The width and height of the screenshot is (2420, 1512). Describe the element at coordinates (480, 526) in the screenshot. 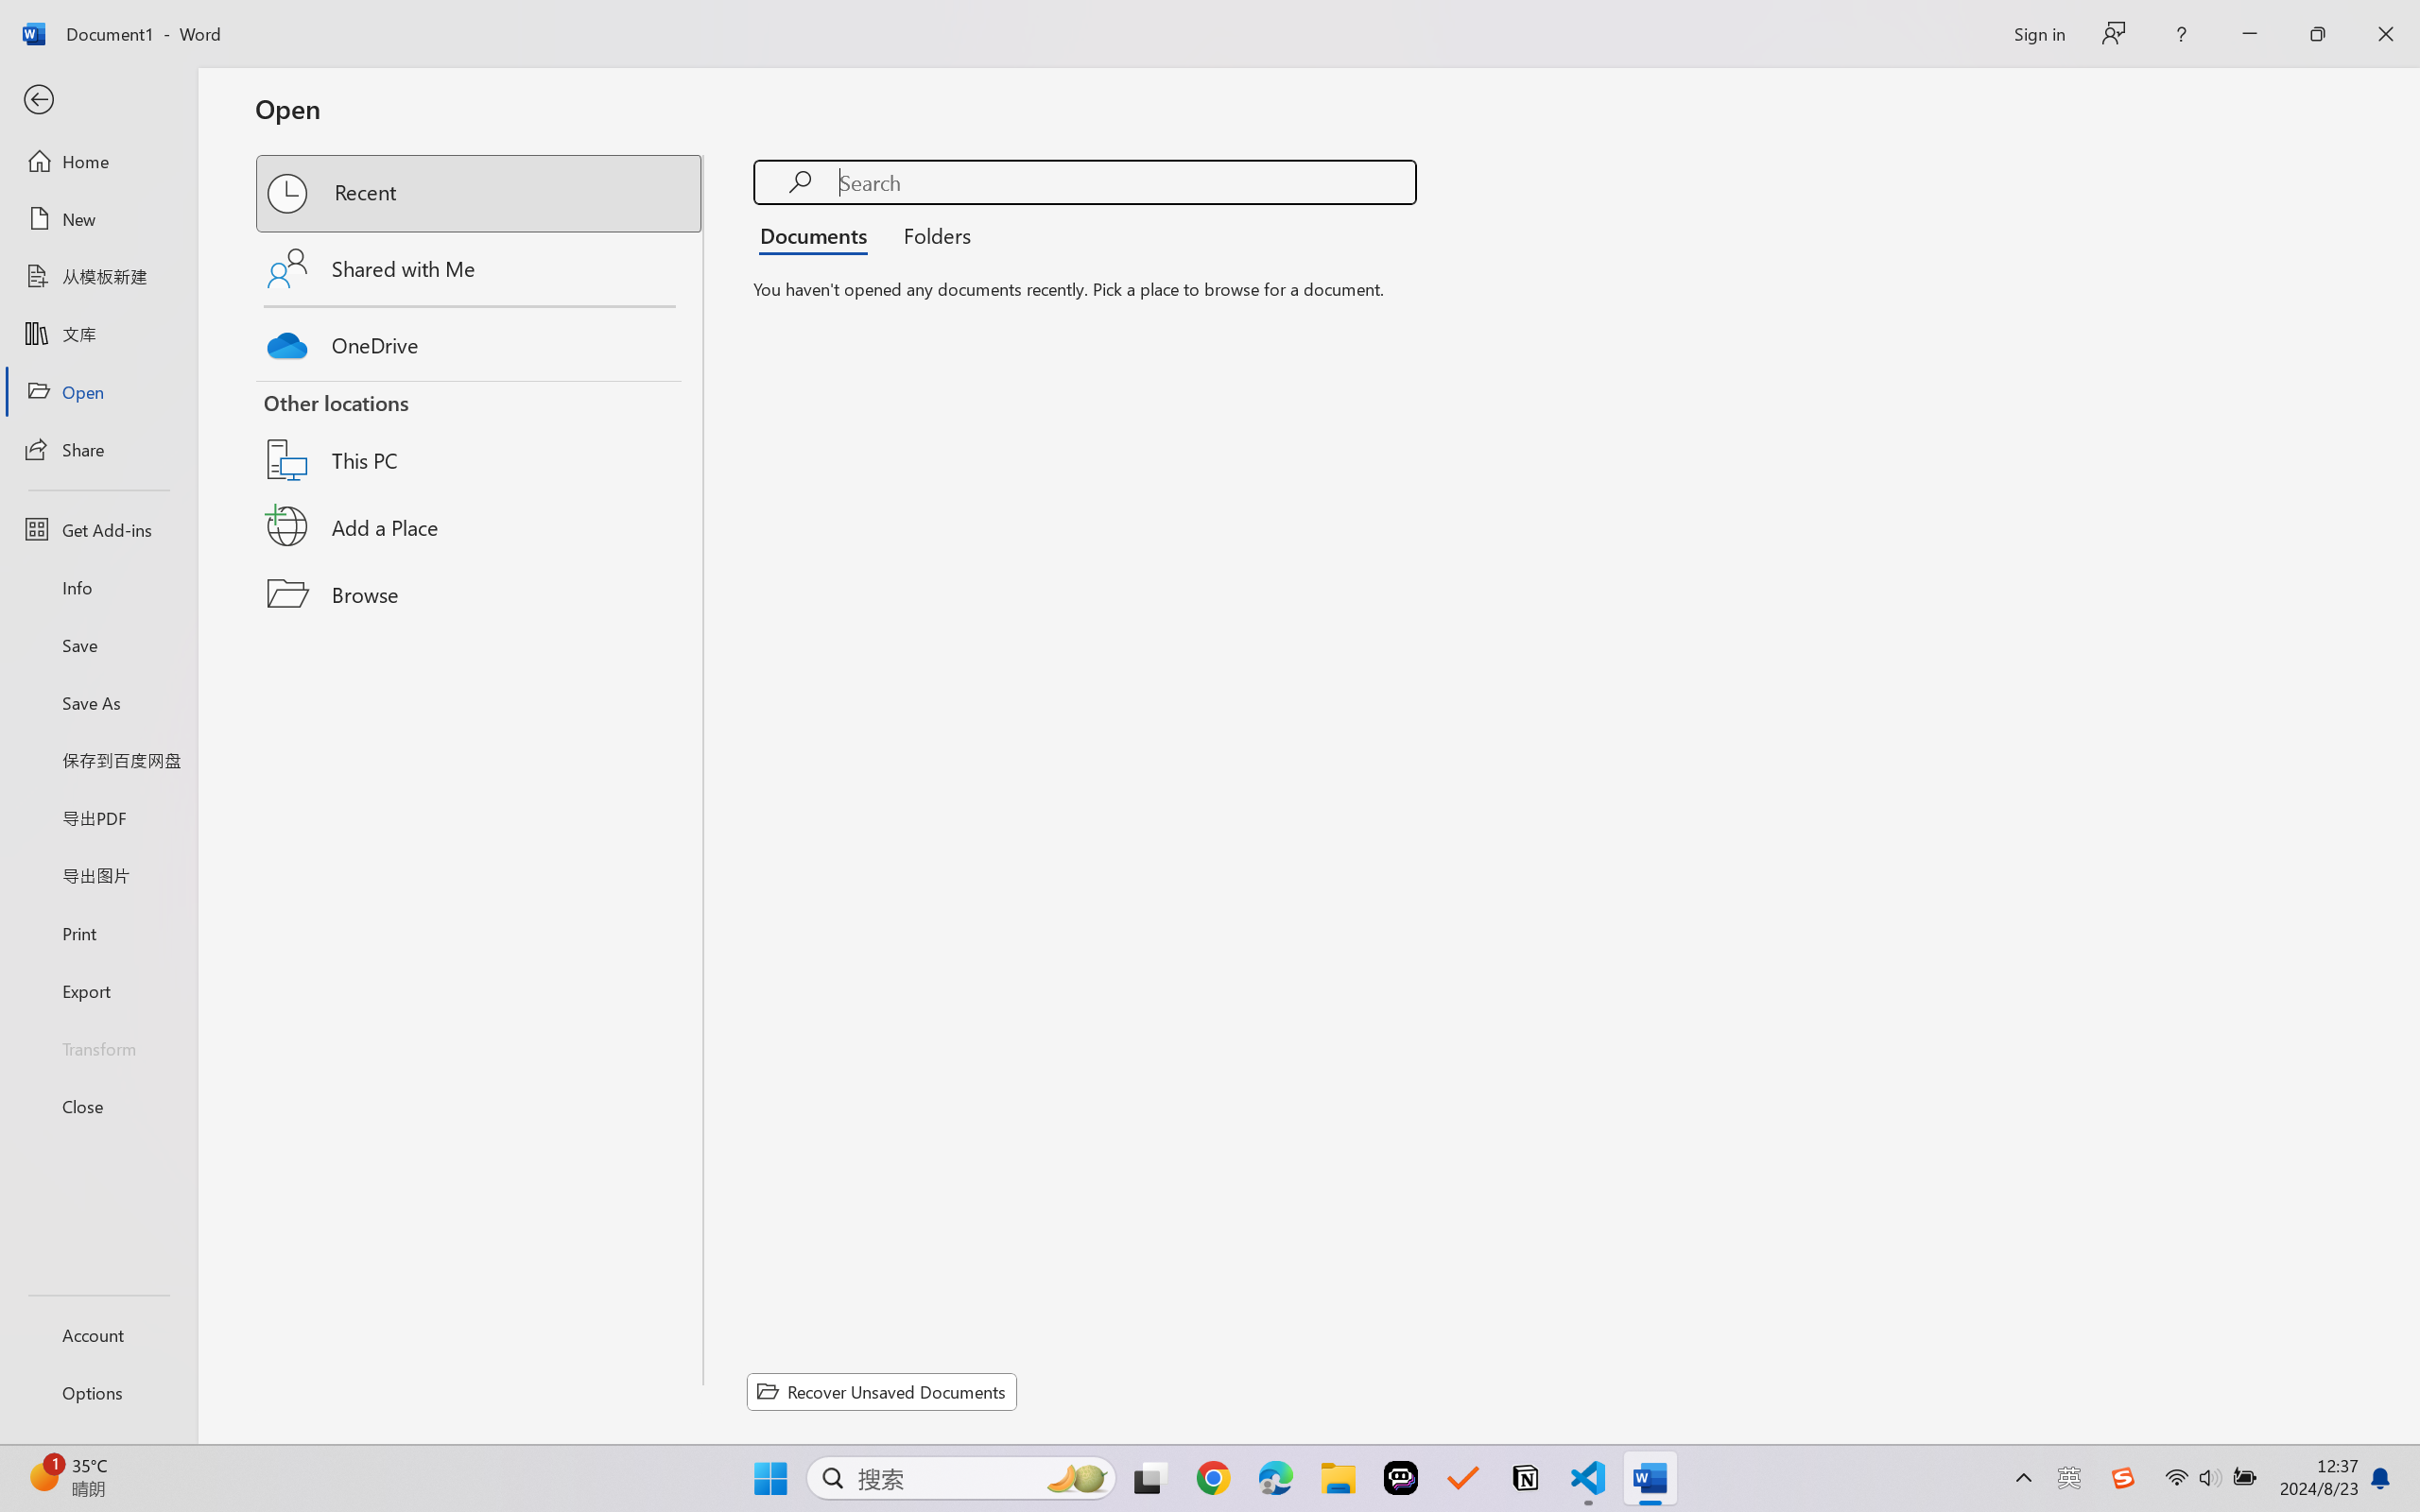

I see `Add a Place` at that location.